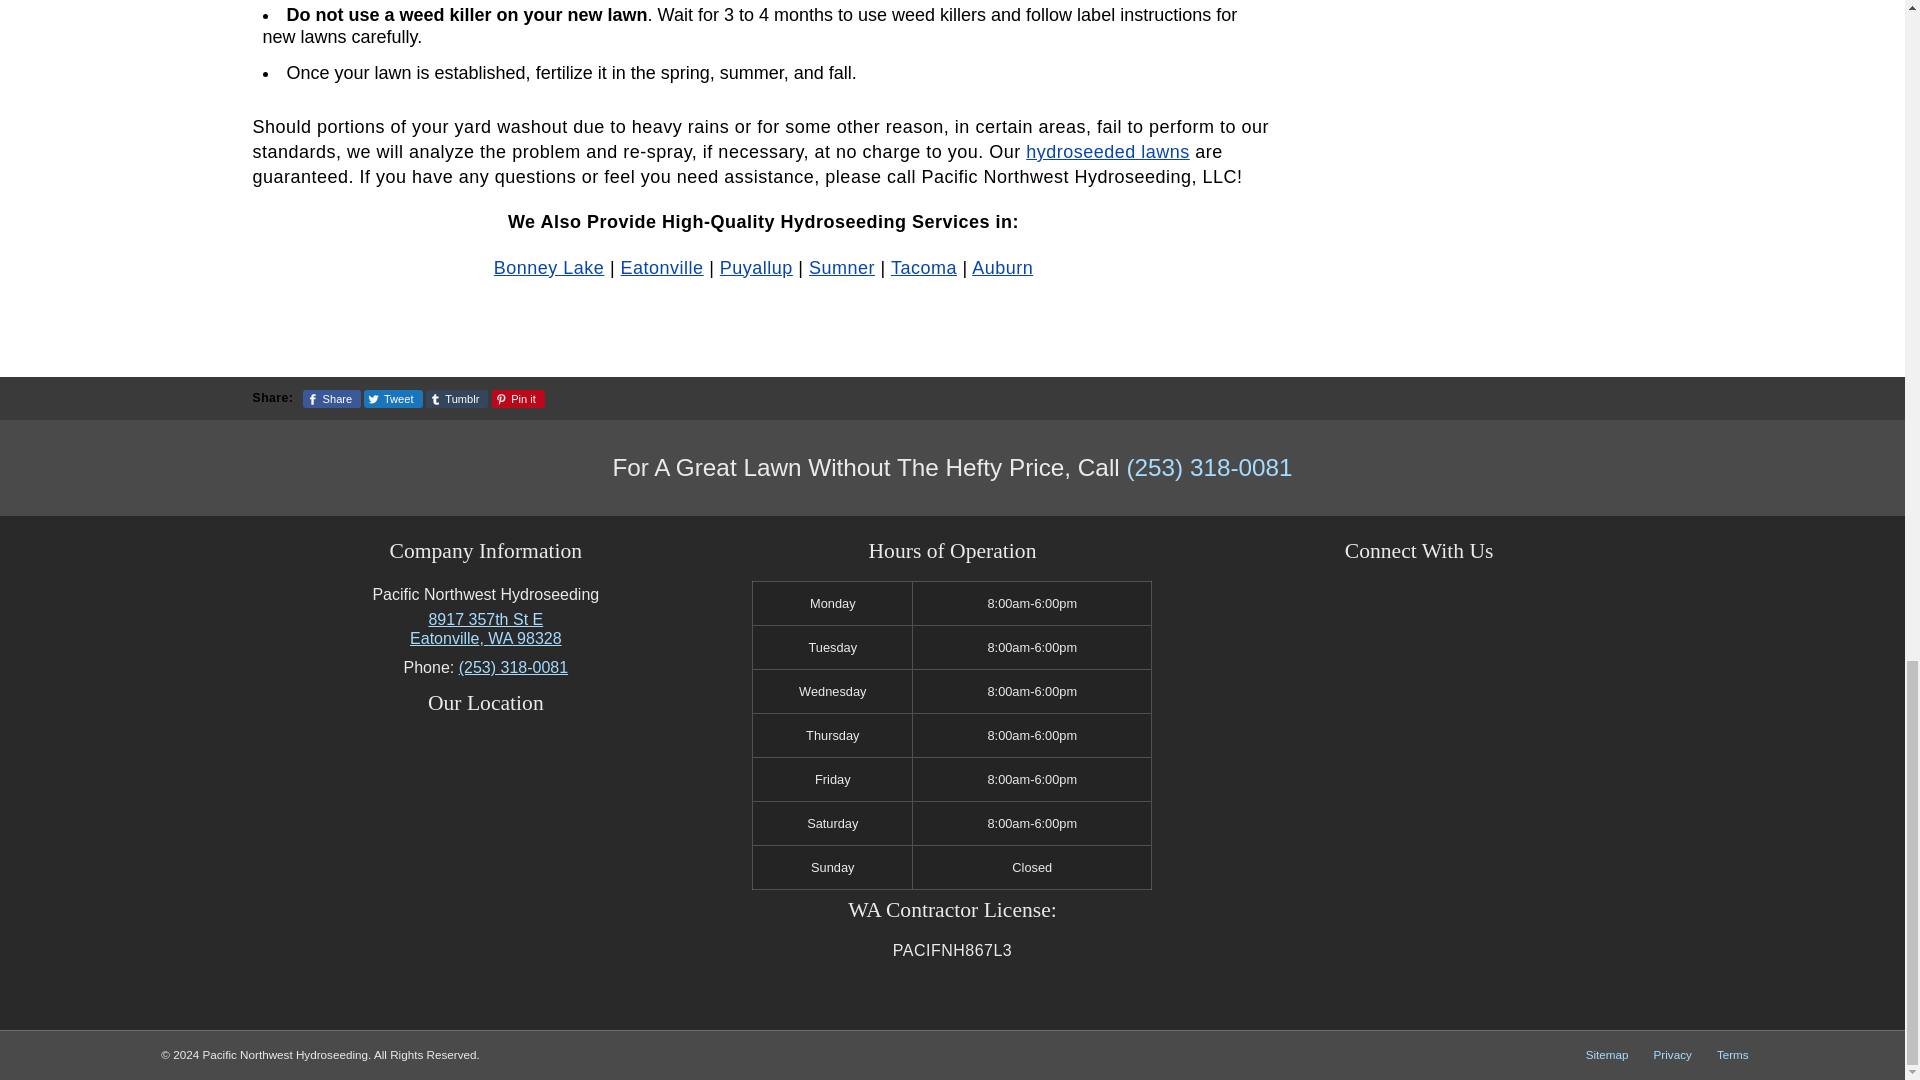 This screenshot has width=1920, height=1080. Describe the element at coordinates (332, 398) in the screenshot. I see `Share` at that location.